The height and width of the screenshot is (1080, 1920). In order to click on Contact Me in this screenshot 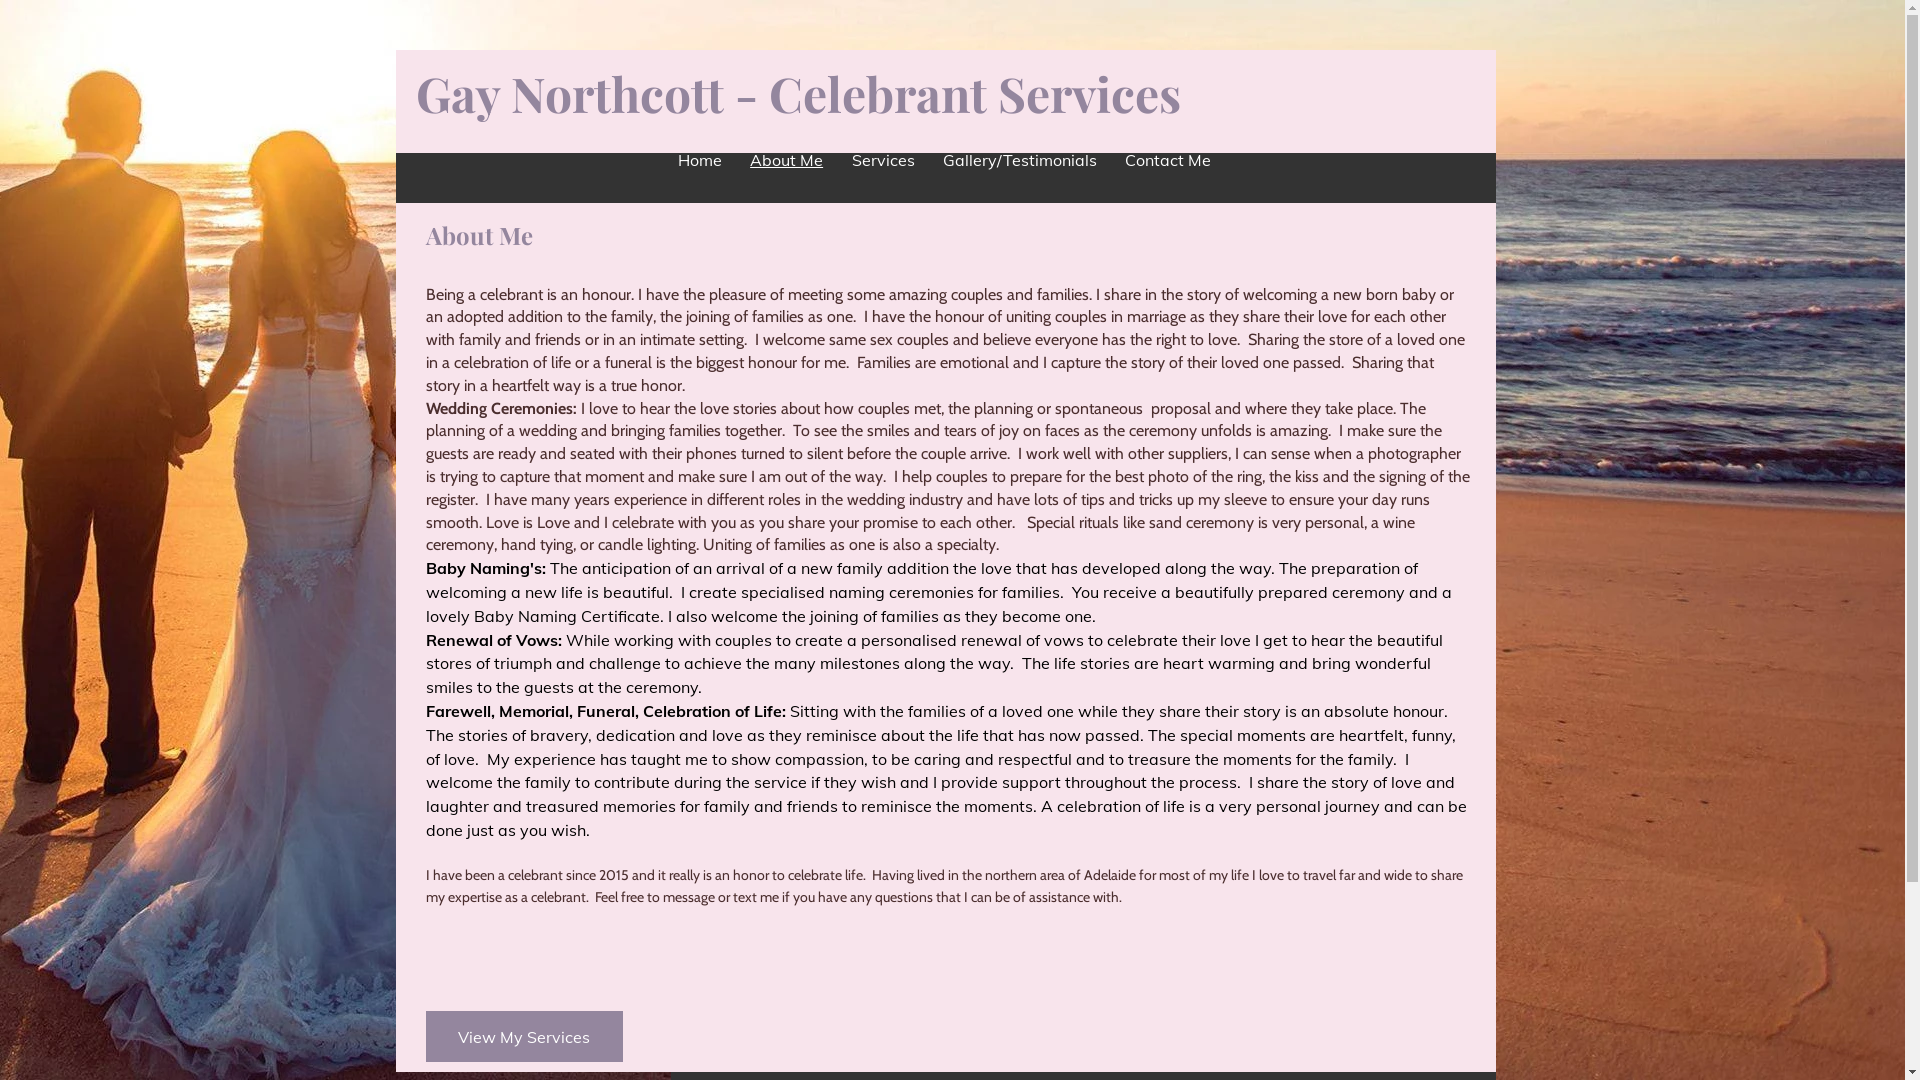, I will do `click(1168, 160)`.